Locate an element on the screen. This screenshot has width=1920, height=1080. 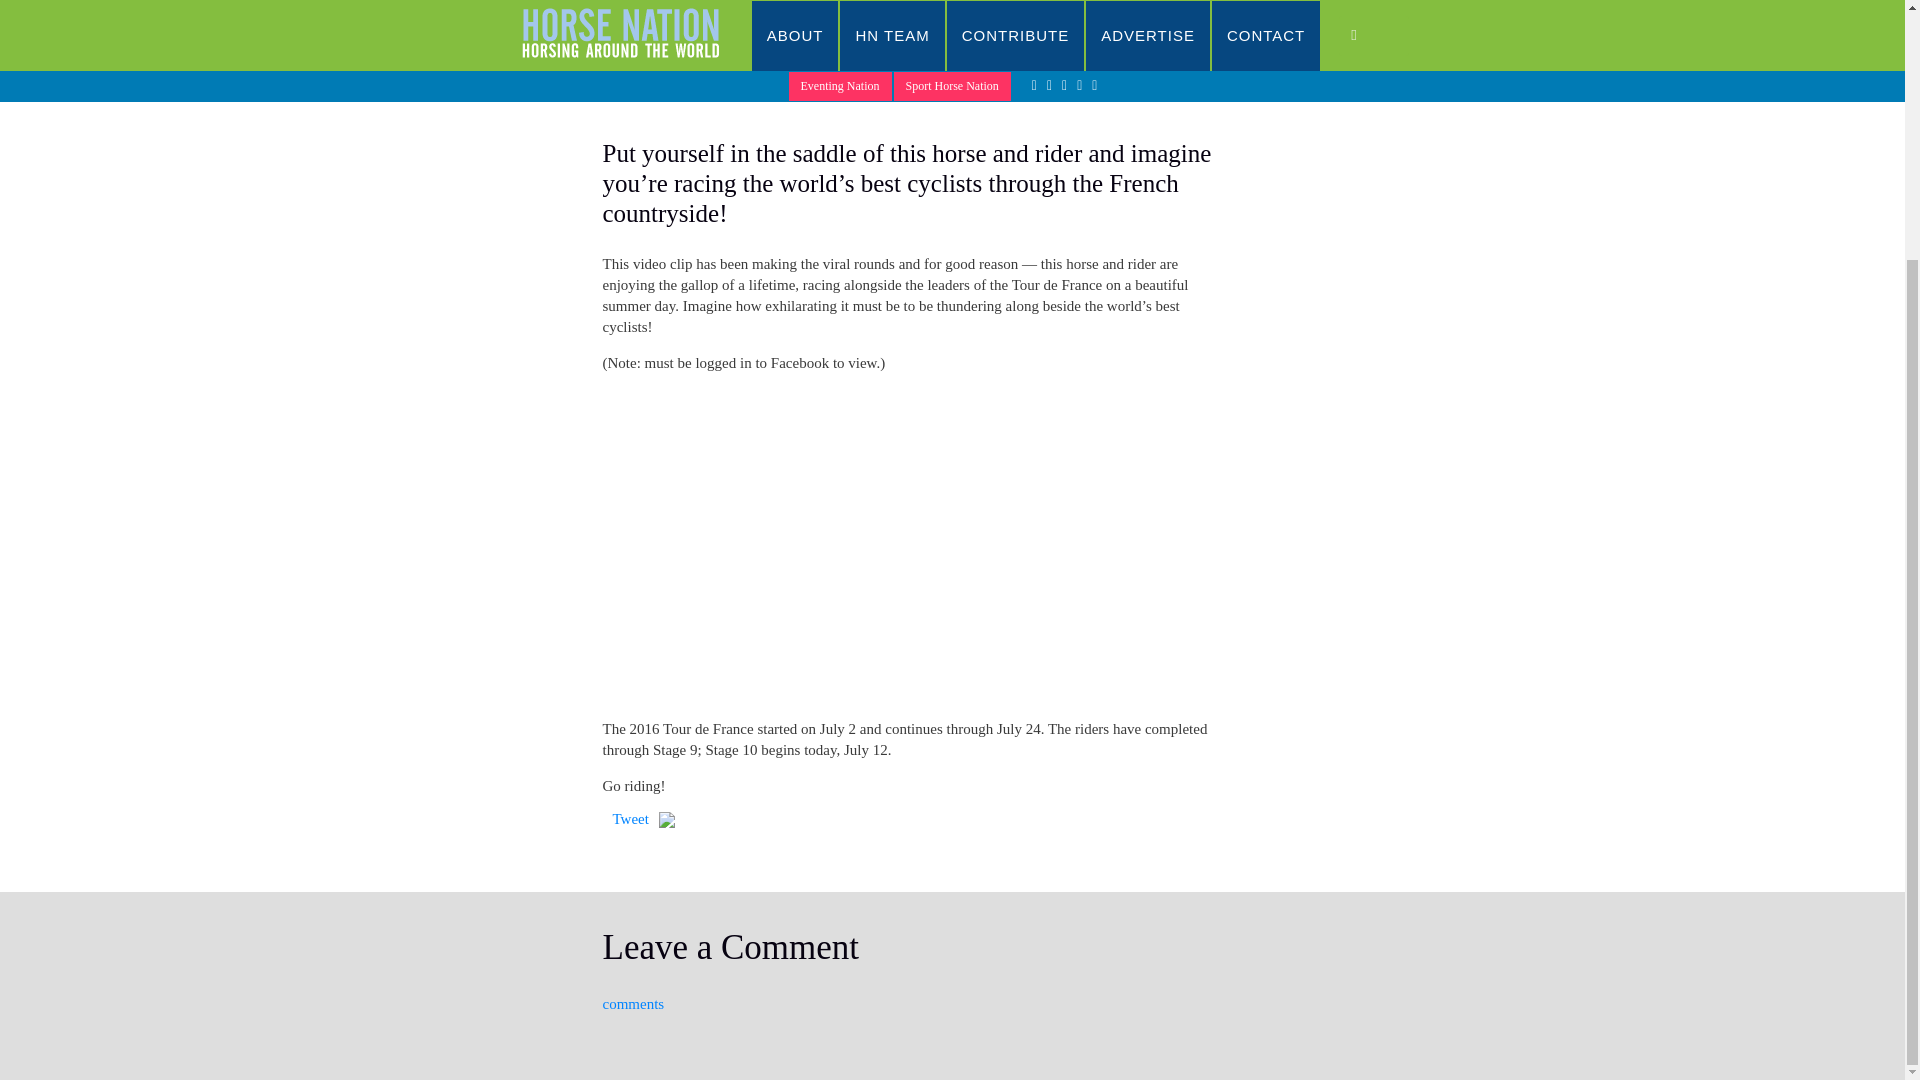
View all posts by Kristen Kovatch is located at coordinates (749, 93).